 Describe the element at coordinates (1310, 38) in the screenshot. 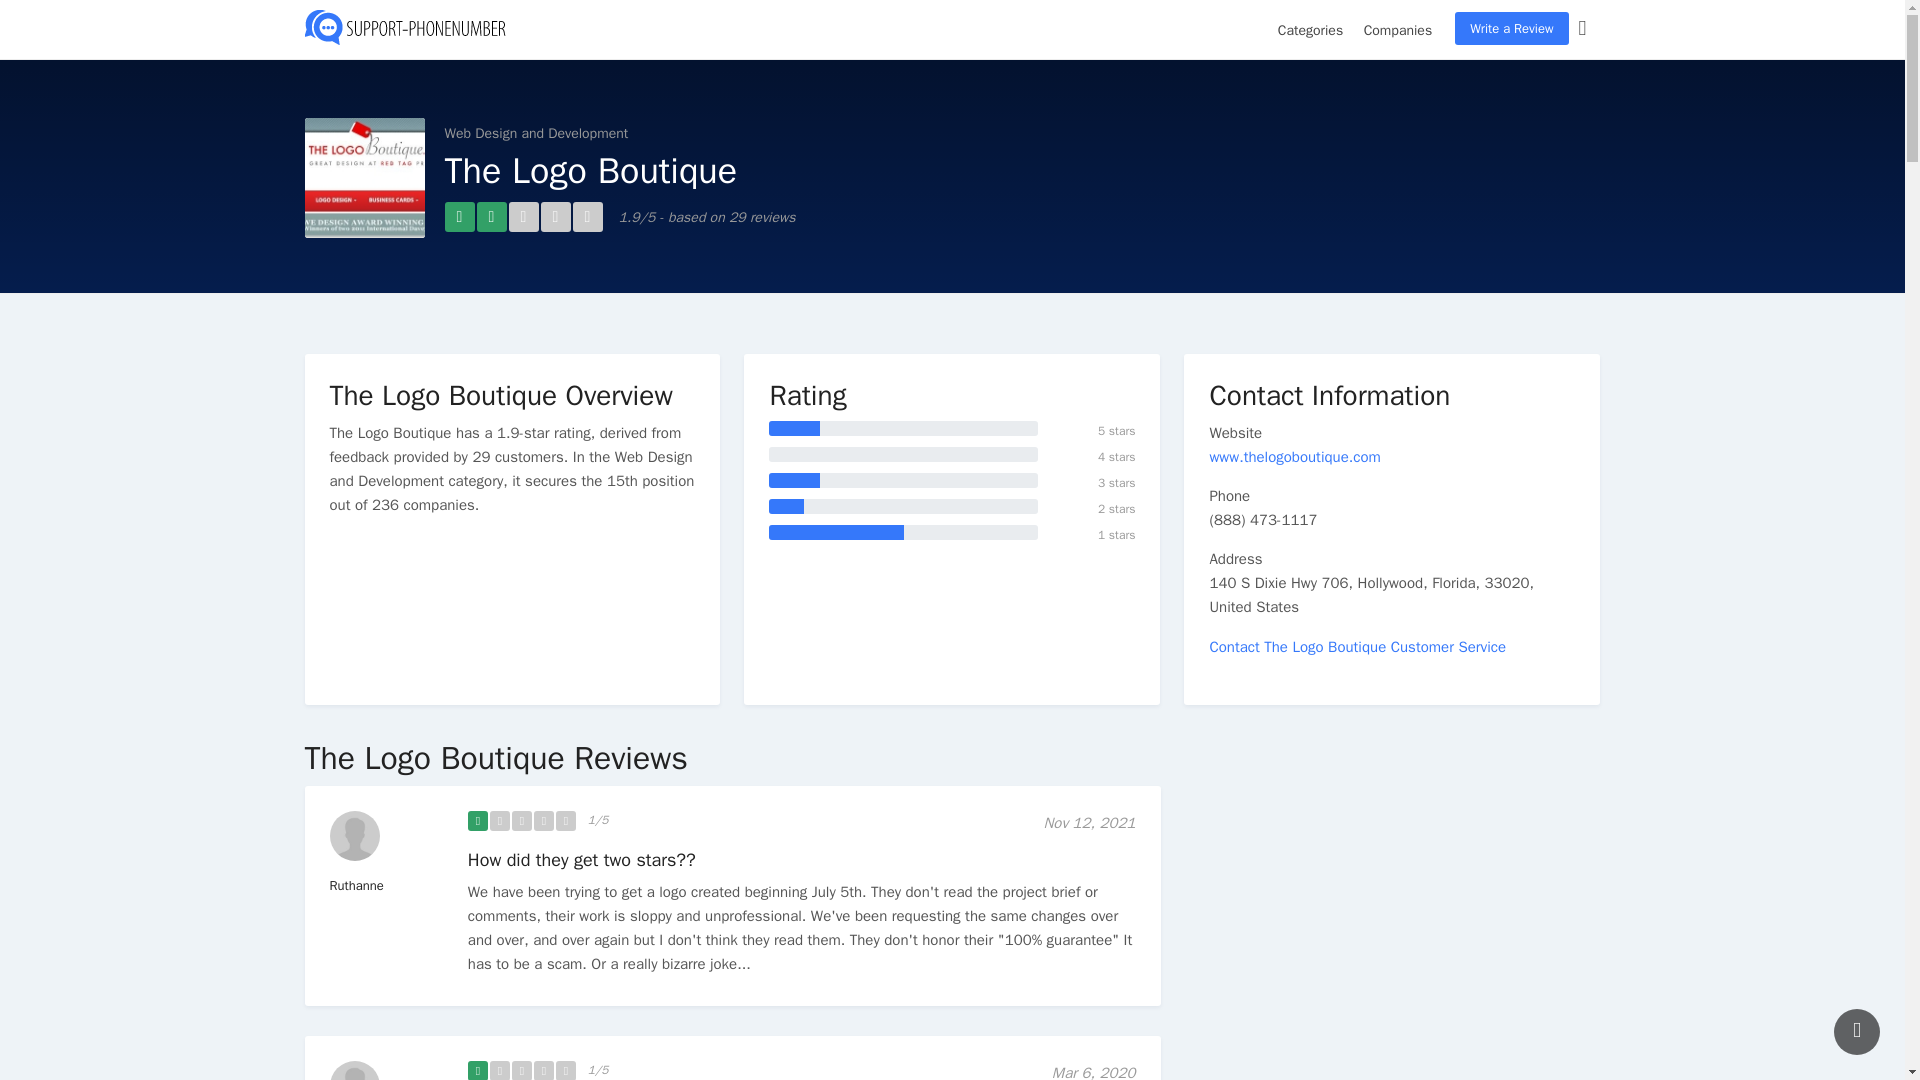

I see `Categories` at that location.